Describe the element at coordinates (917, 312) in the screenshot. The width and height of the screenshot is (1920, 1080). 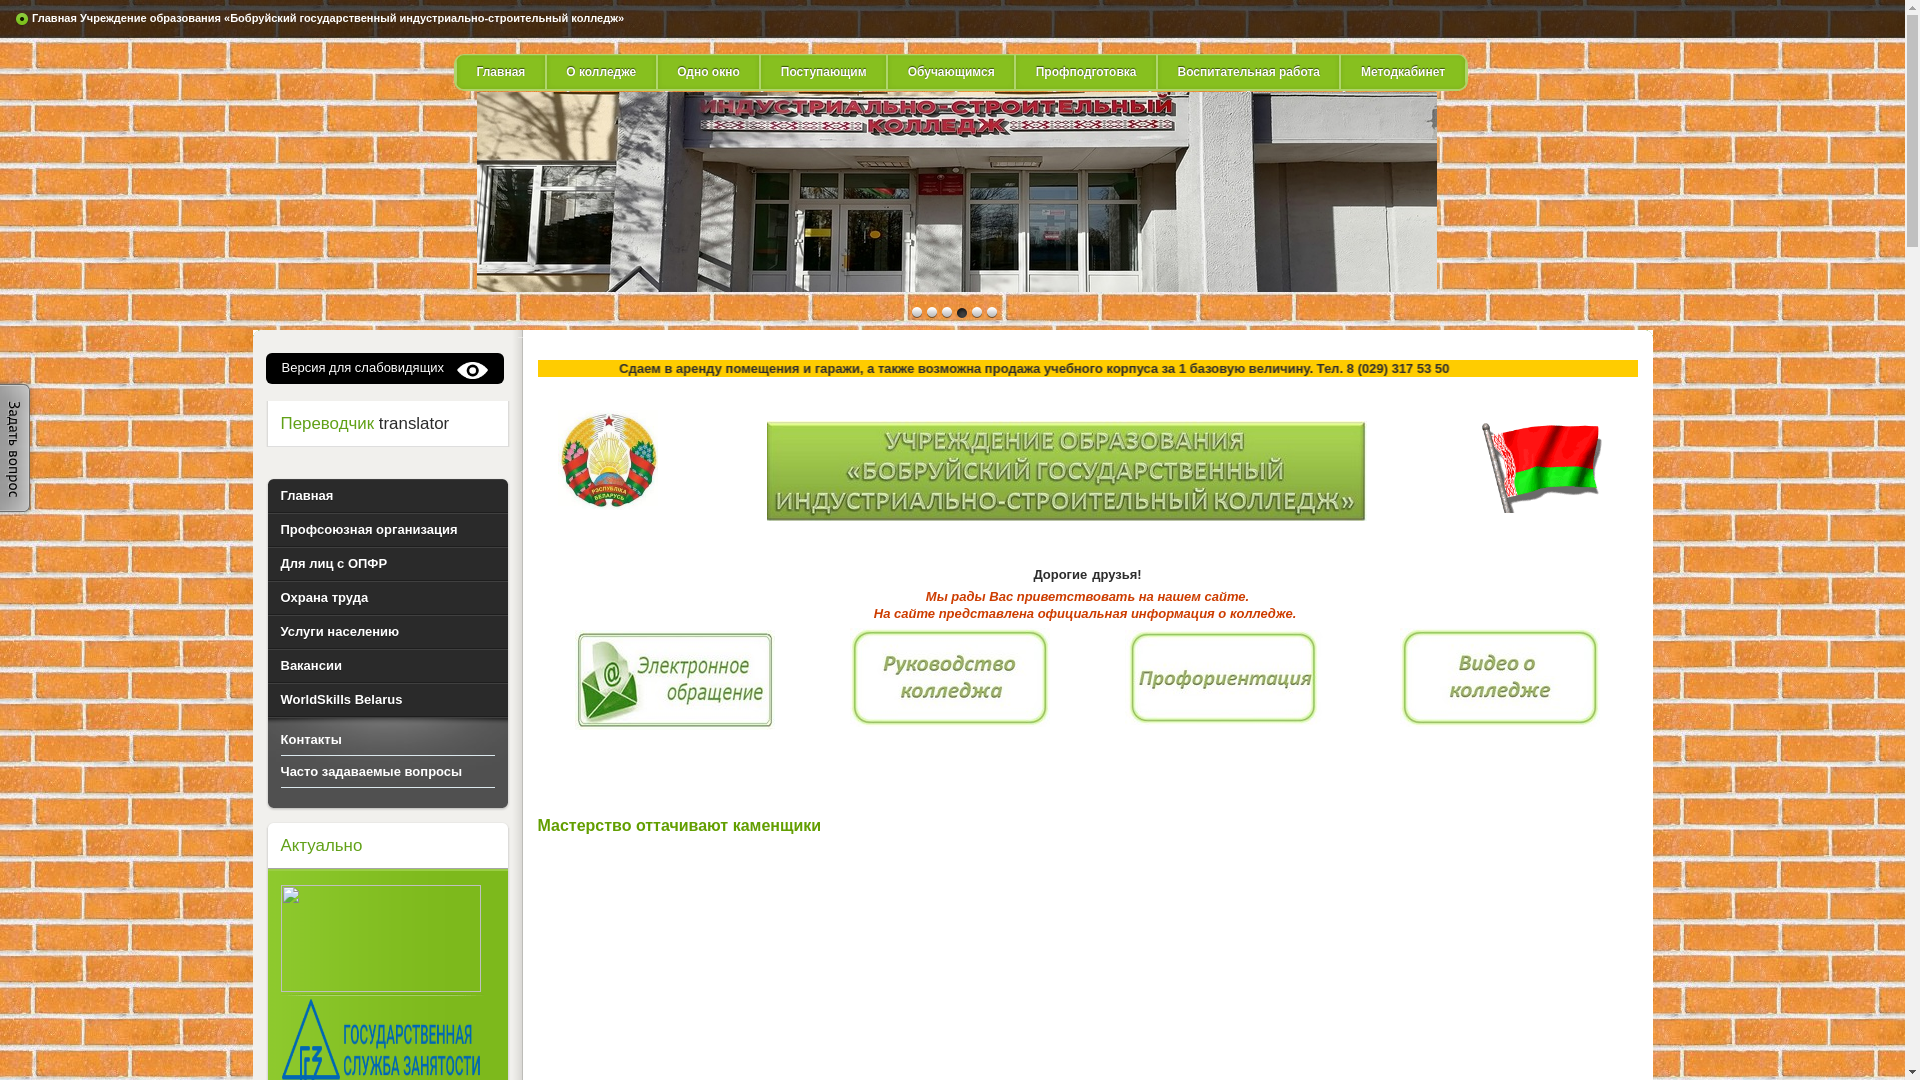
I see `0` at that location.